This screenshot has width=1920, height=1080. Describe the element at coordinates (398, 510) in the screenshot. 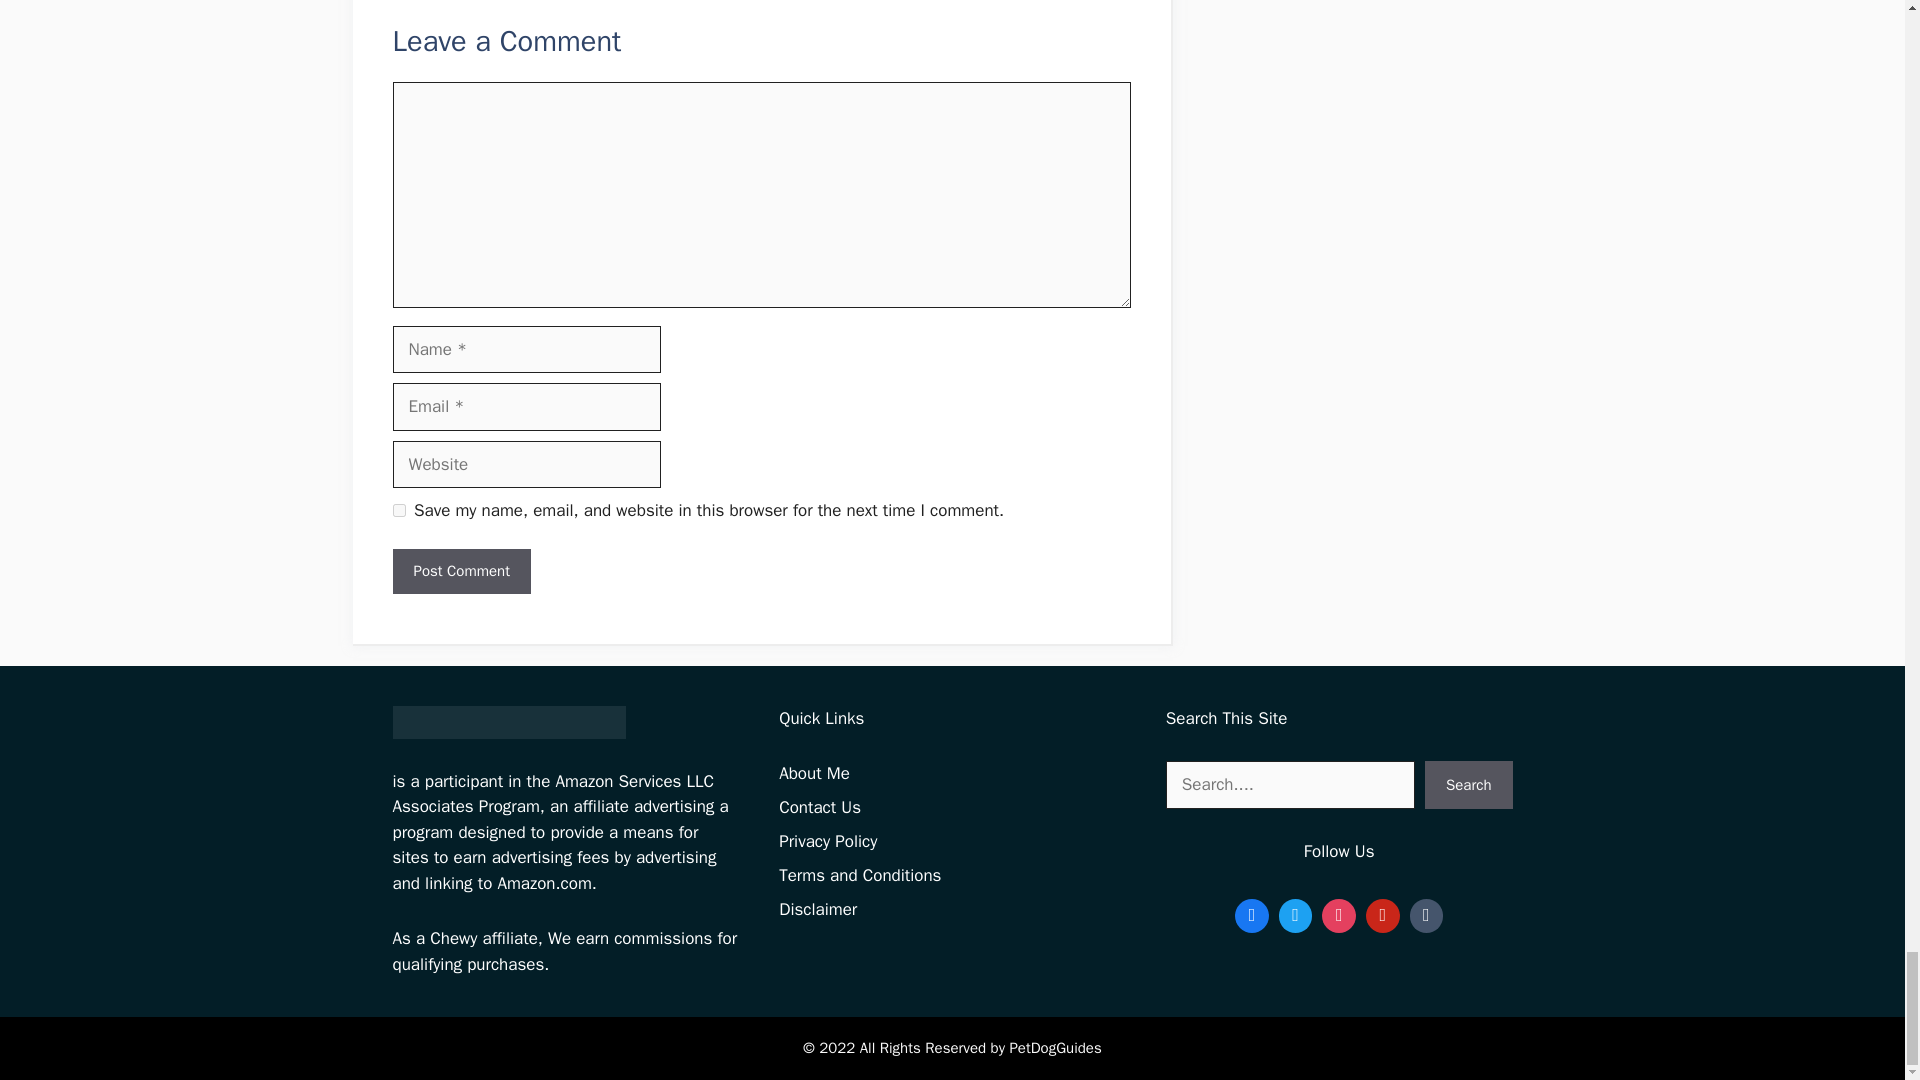

I see `yes` at that location.